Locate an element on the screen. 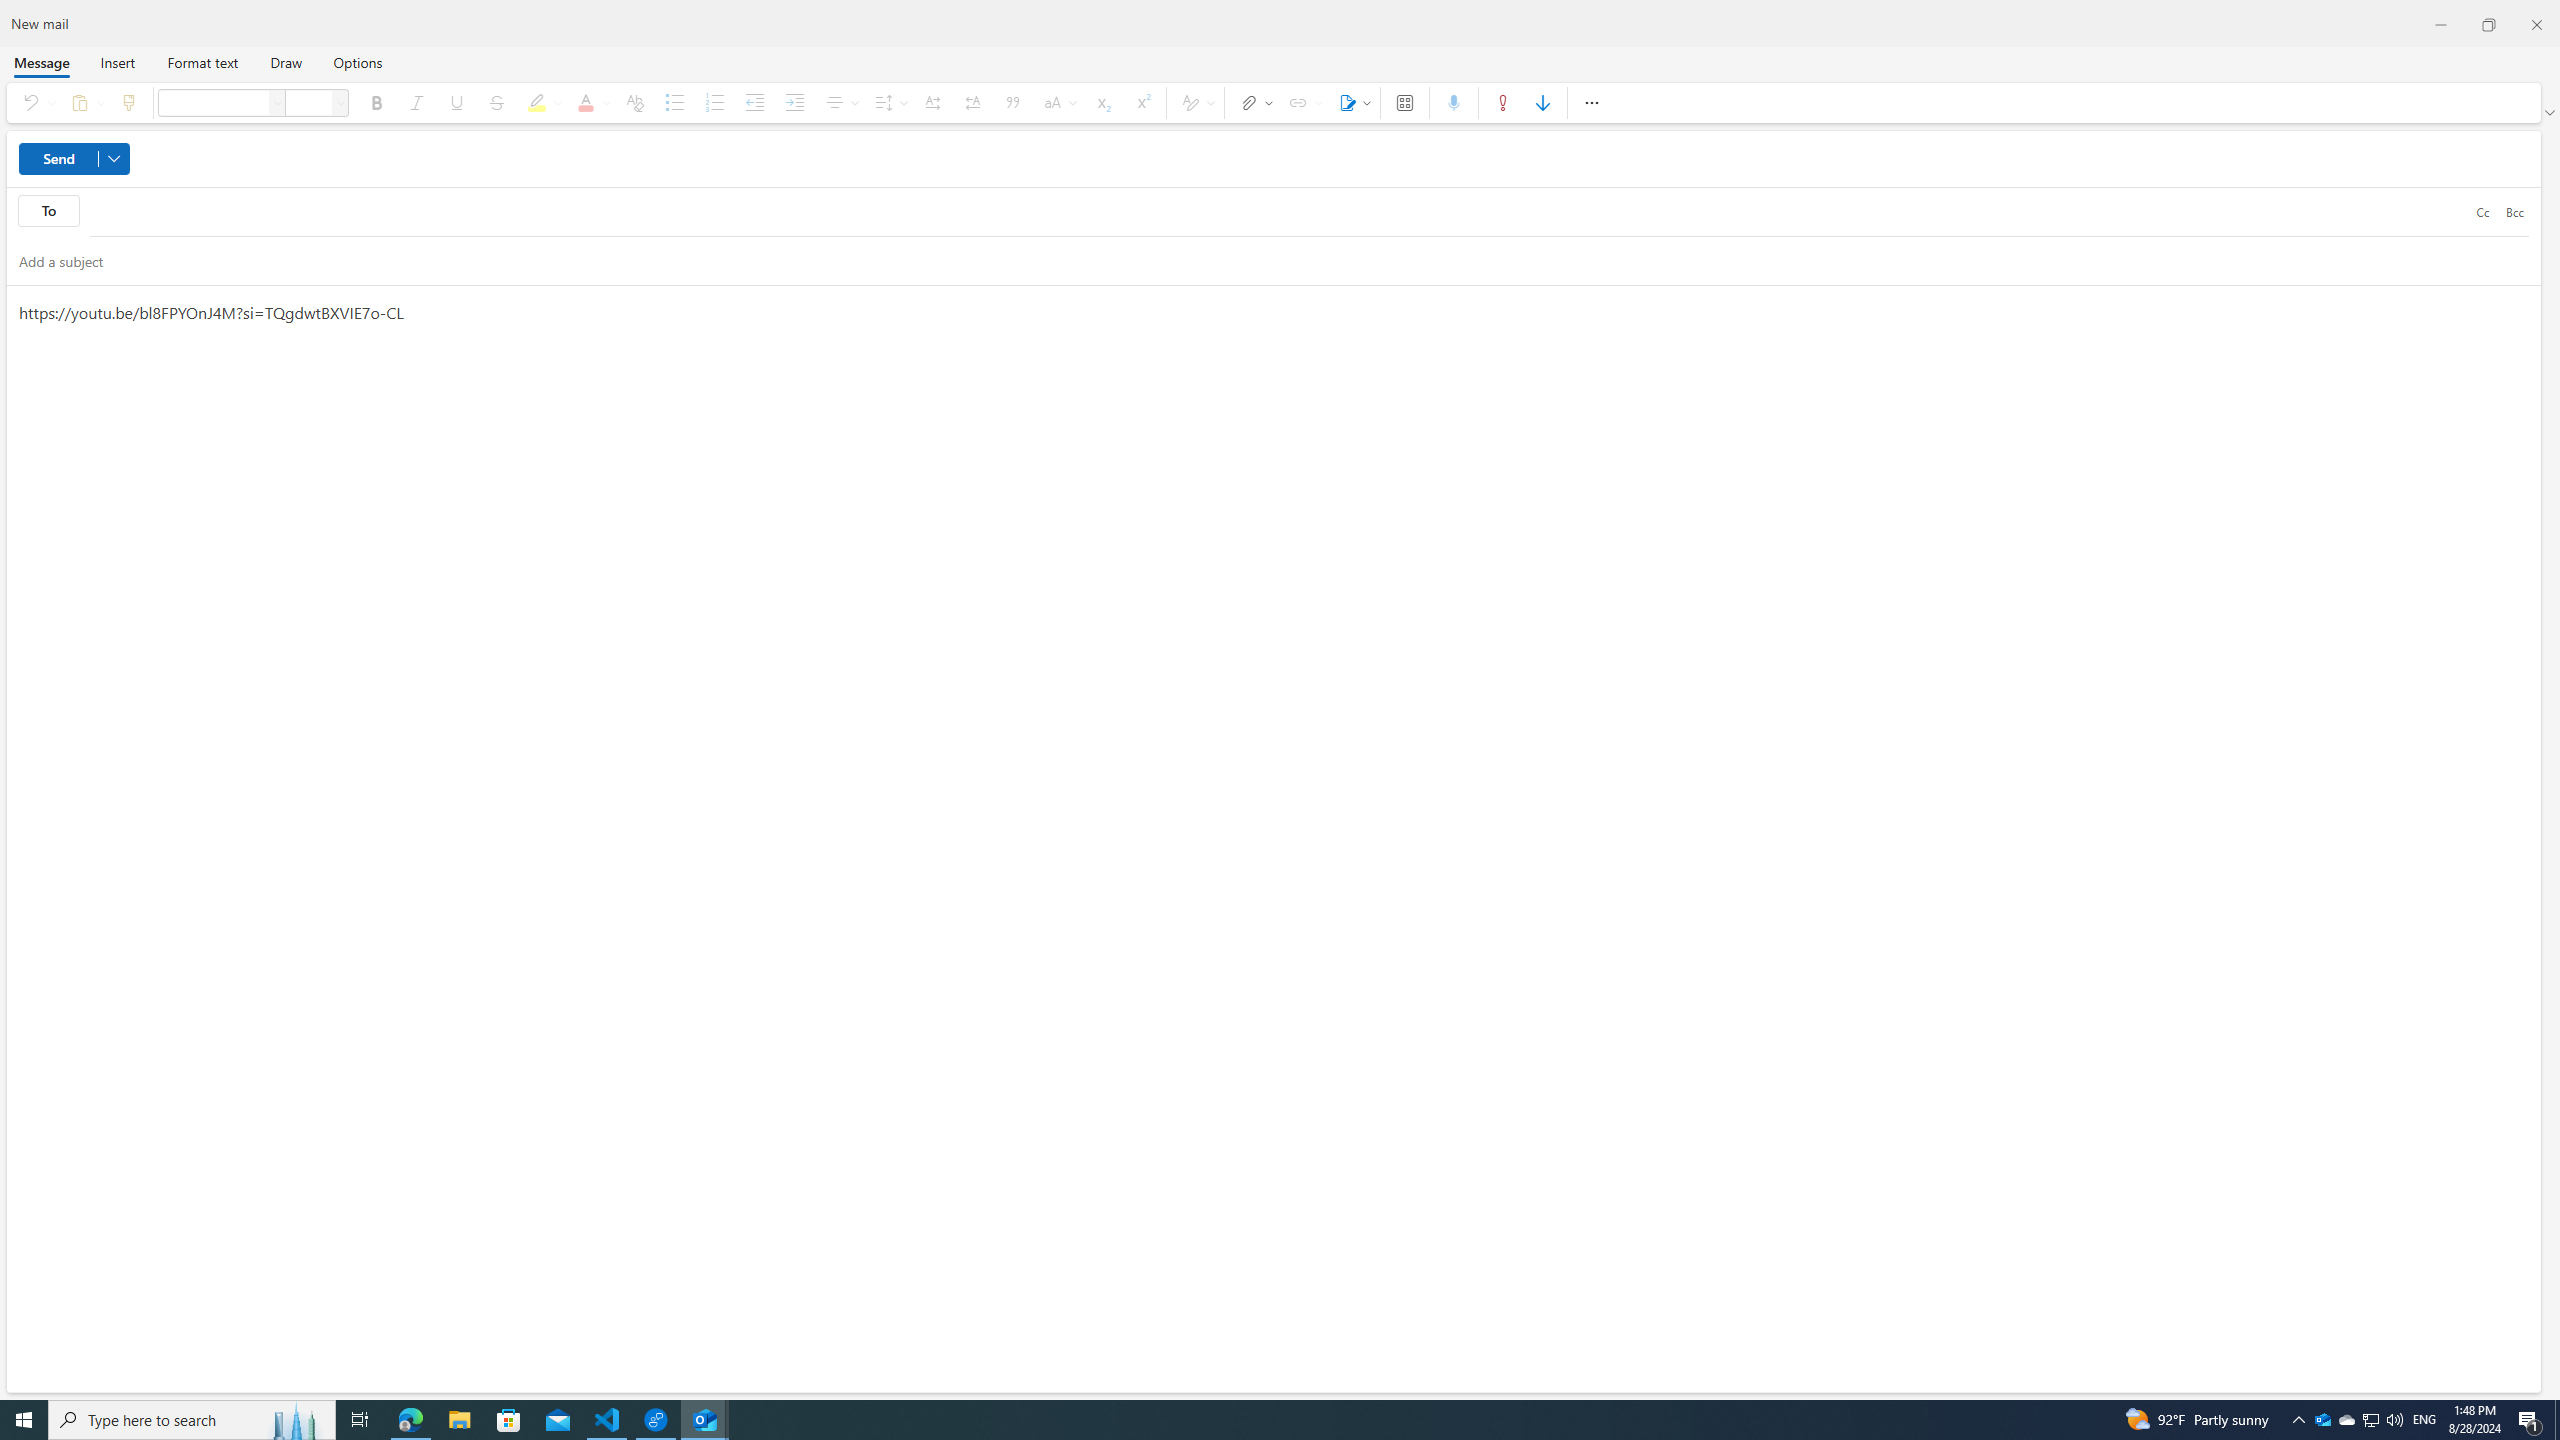 This screenshot has height=1440, width=2560. Link is located at coordinates (1302, 102).